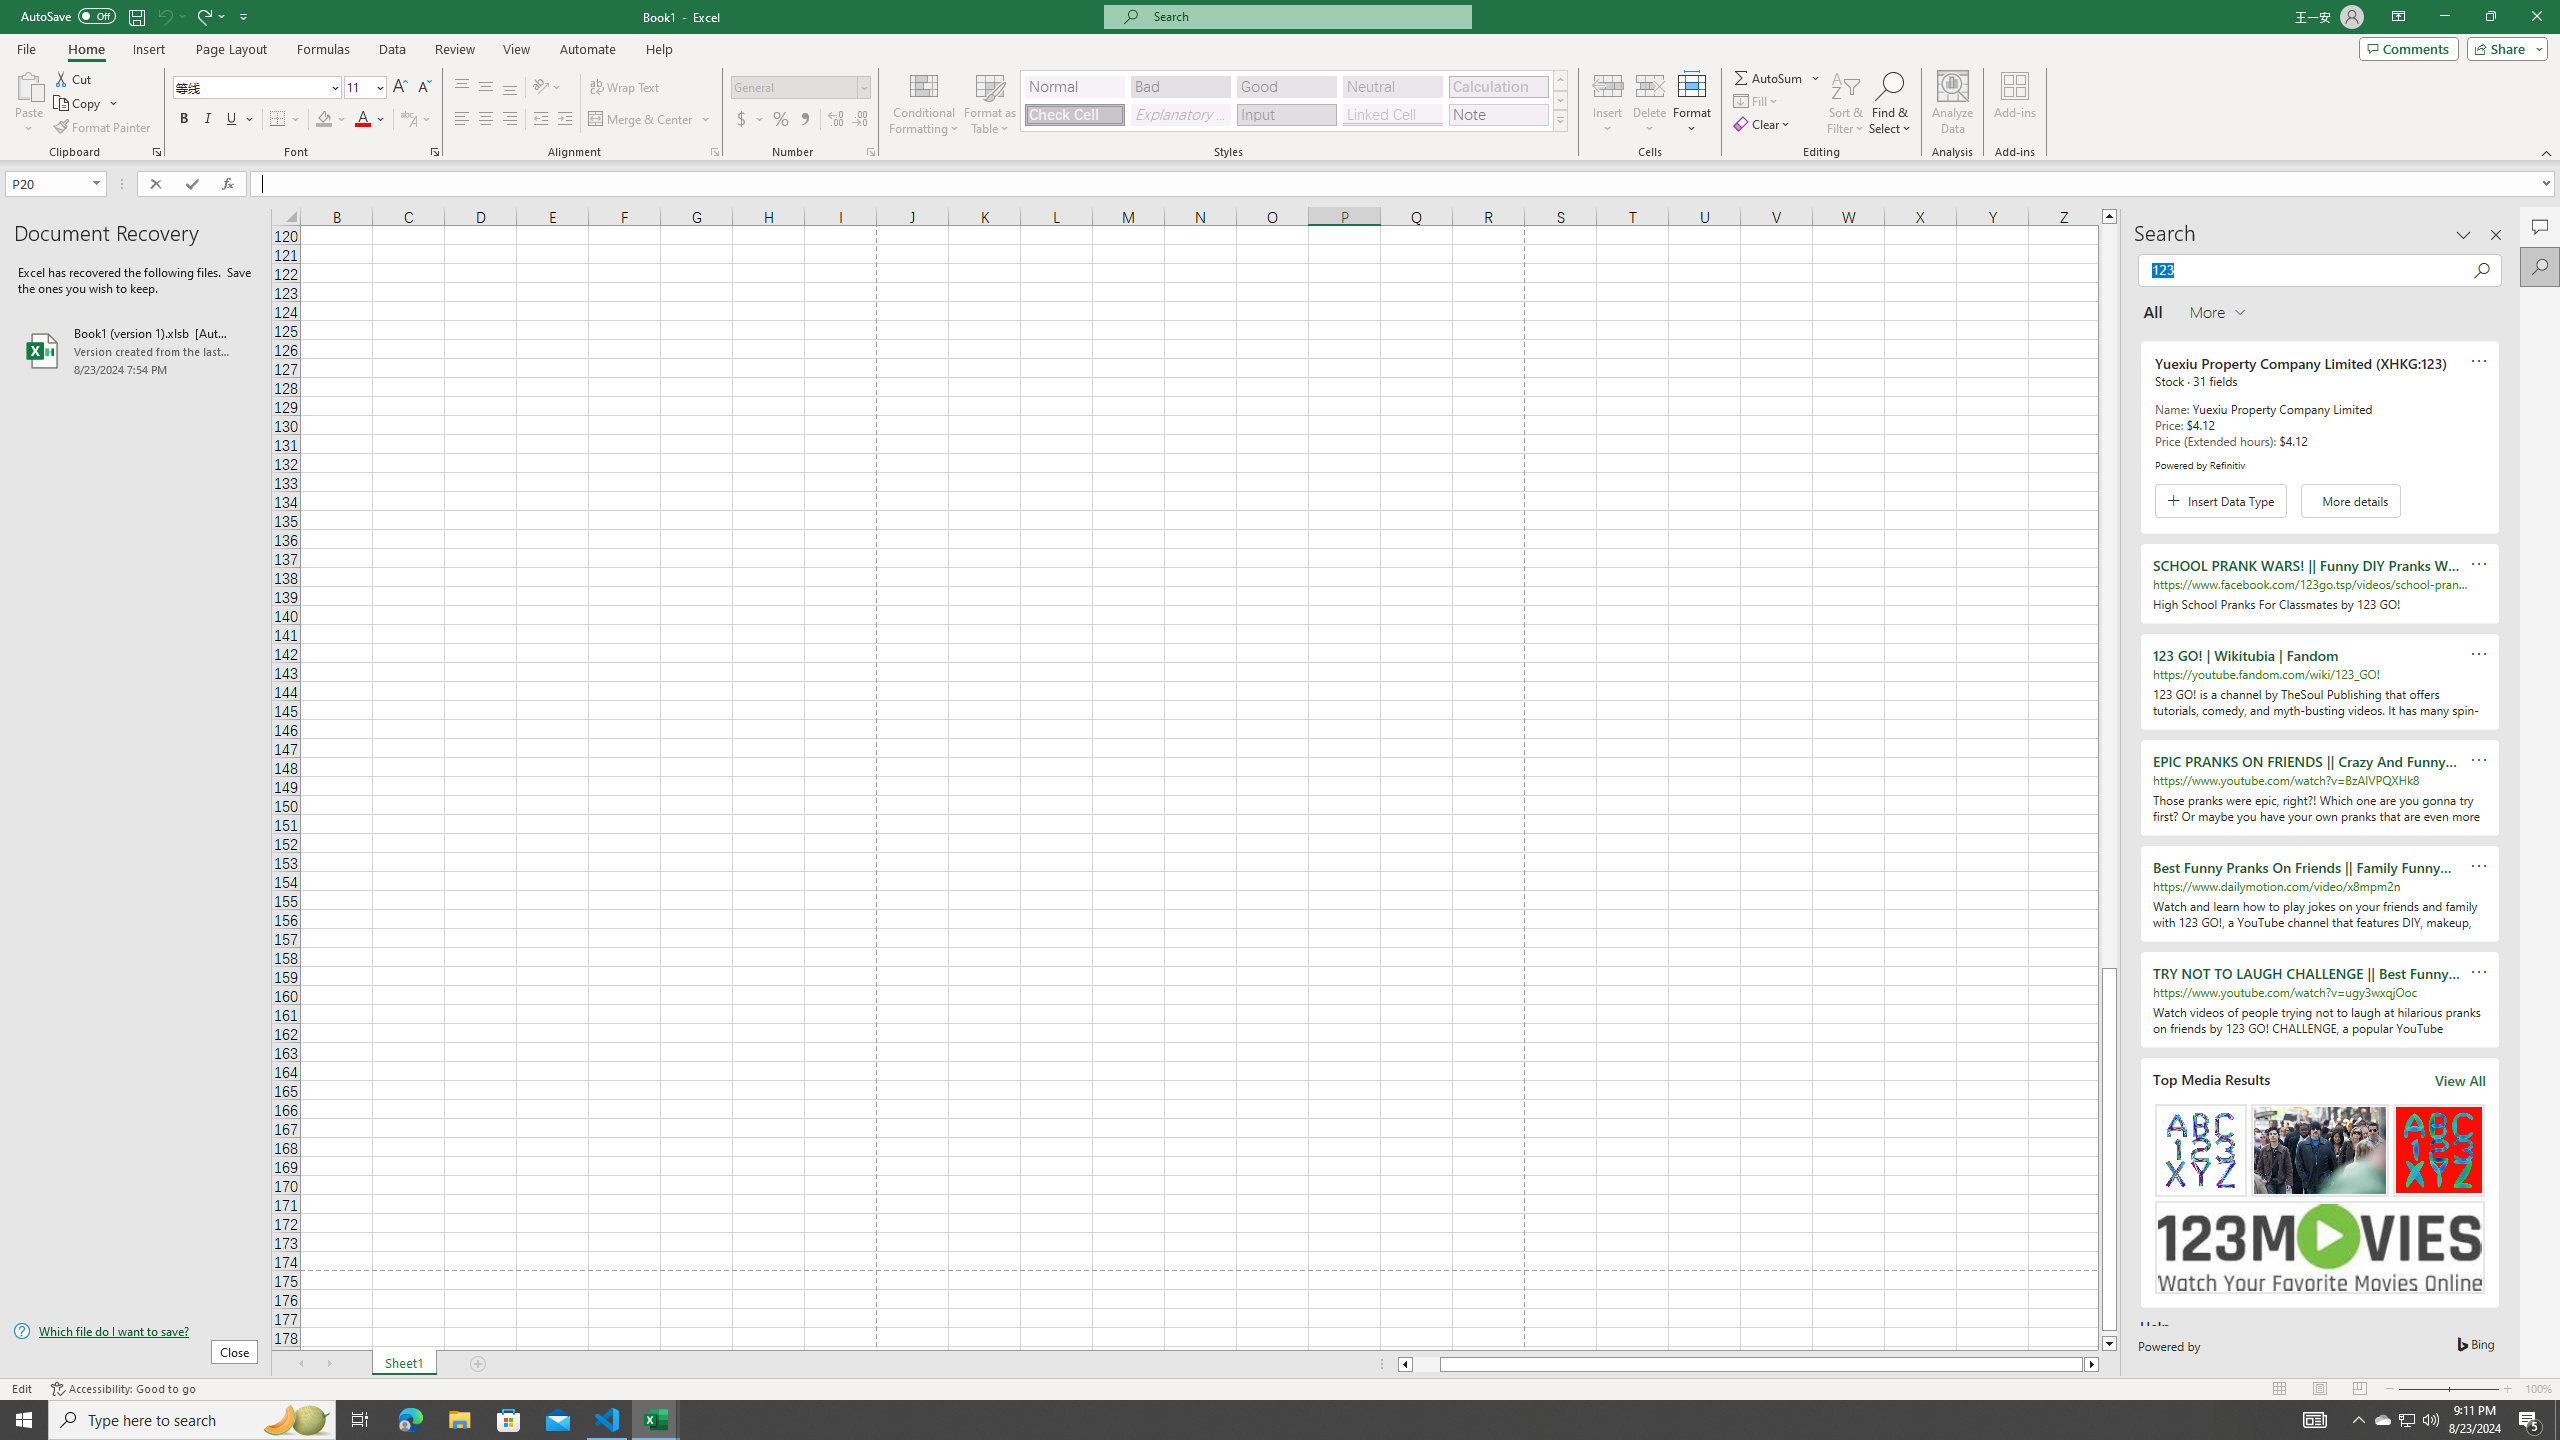 The height and width of the screenshot is (1440, 2560). Describe the element at coordinates (801, 88) in the screenshot. I see `Number Format` at that location.